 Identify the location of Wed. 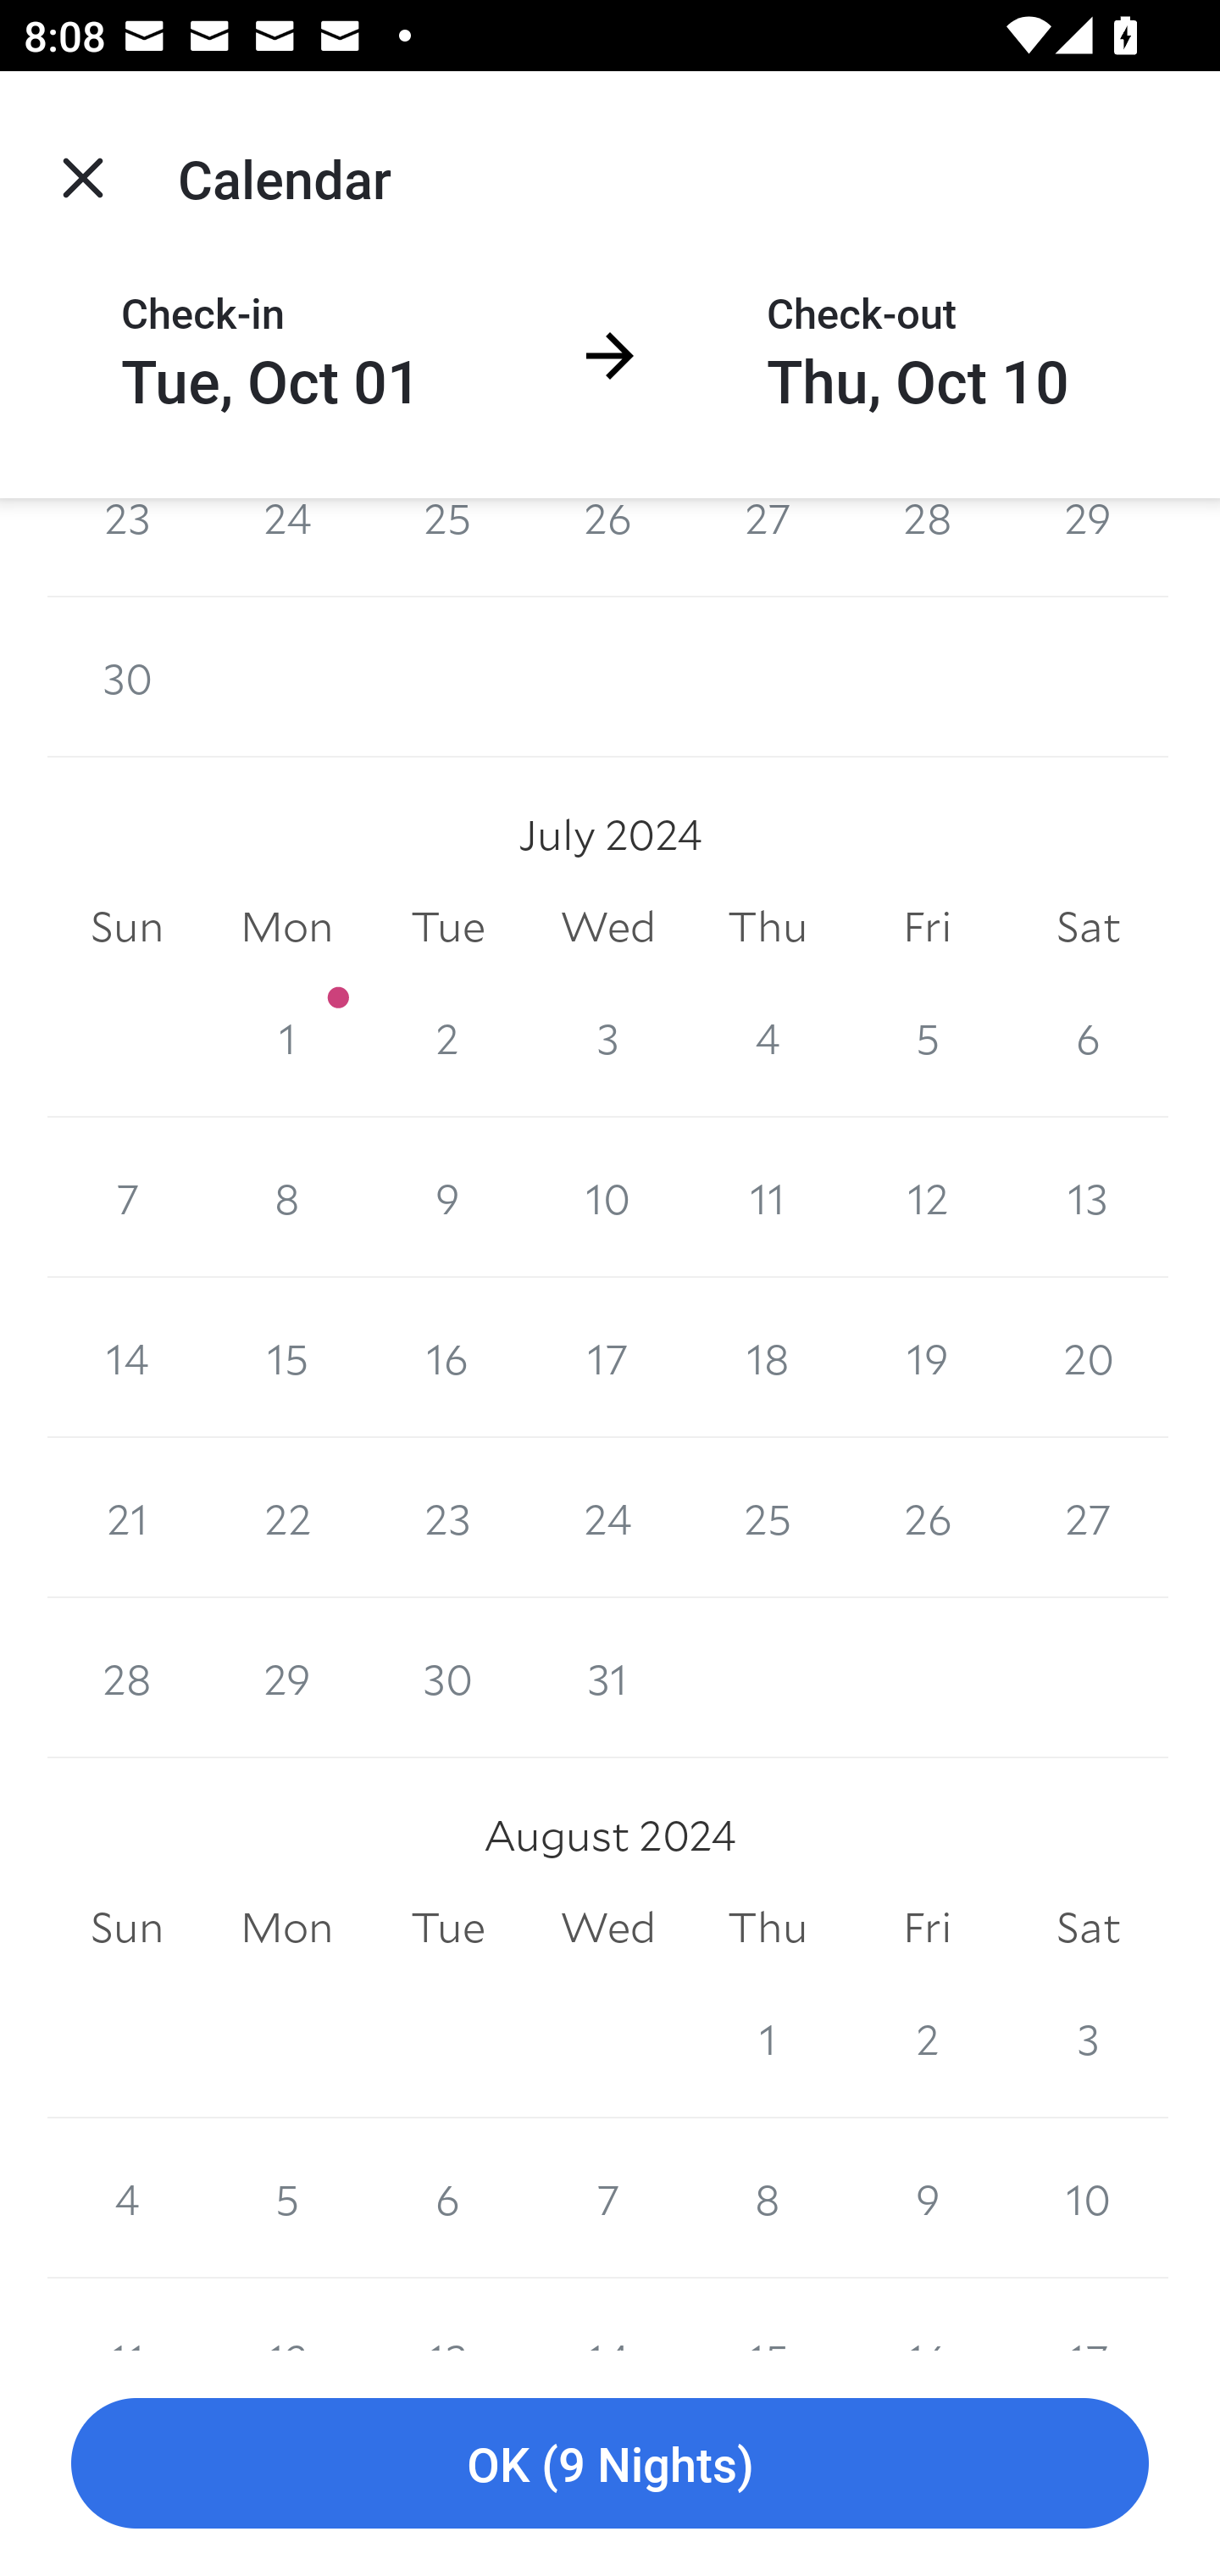
(608, 927).